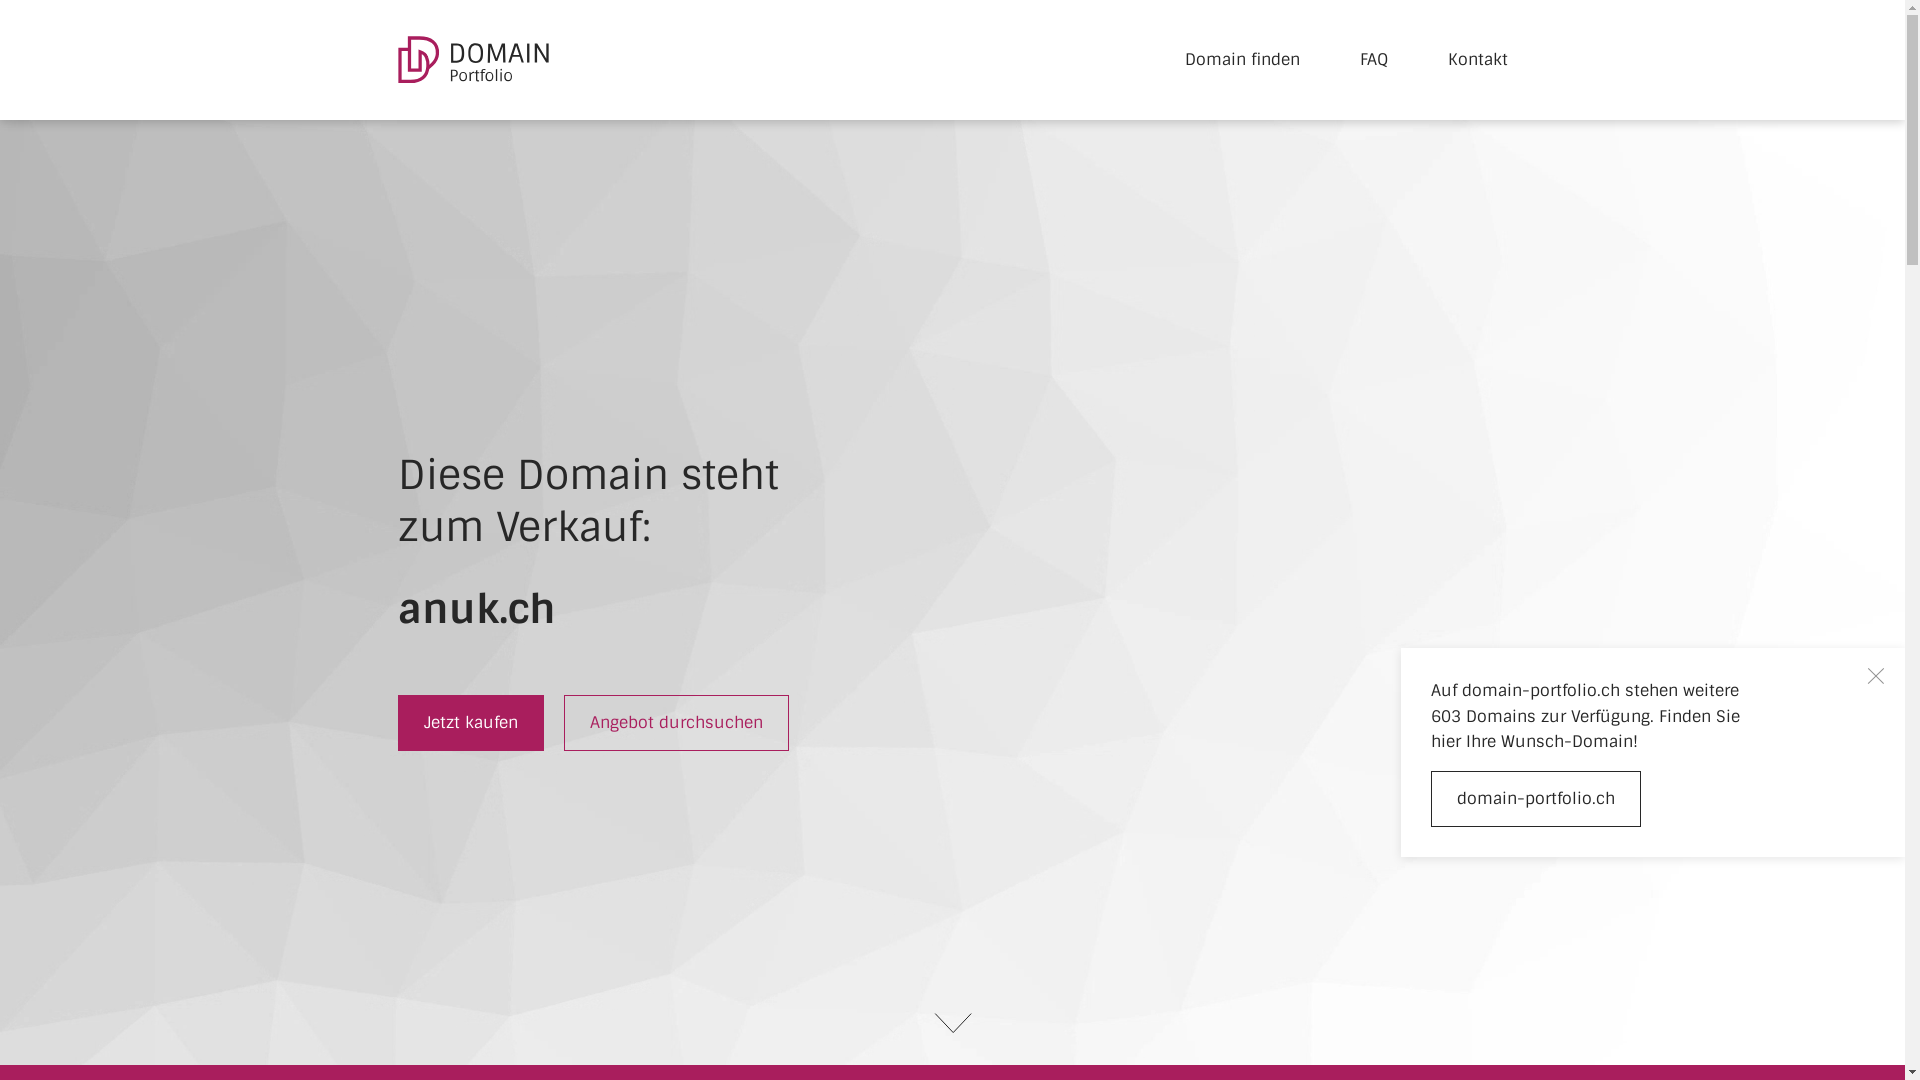 This screenshot has height=1080, width=1920. Describe the element at coordinates (1536, 799) in the screenshot. I see `domain-portfolio.ch` at that location.